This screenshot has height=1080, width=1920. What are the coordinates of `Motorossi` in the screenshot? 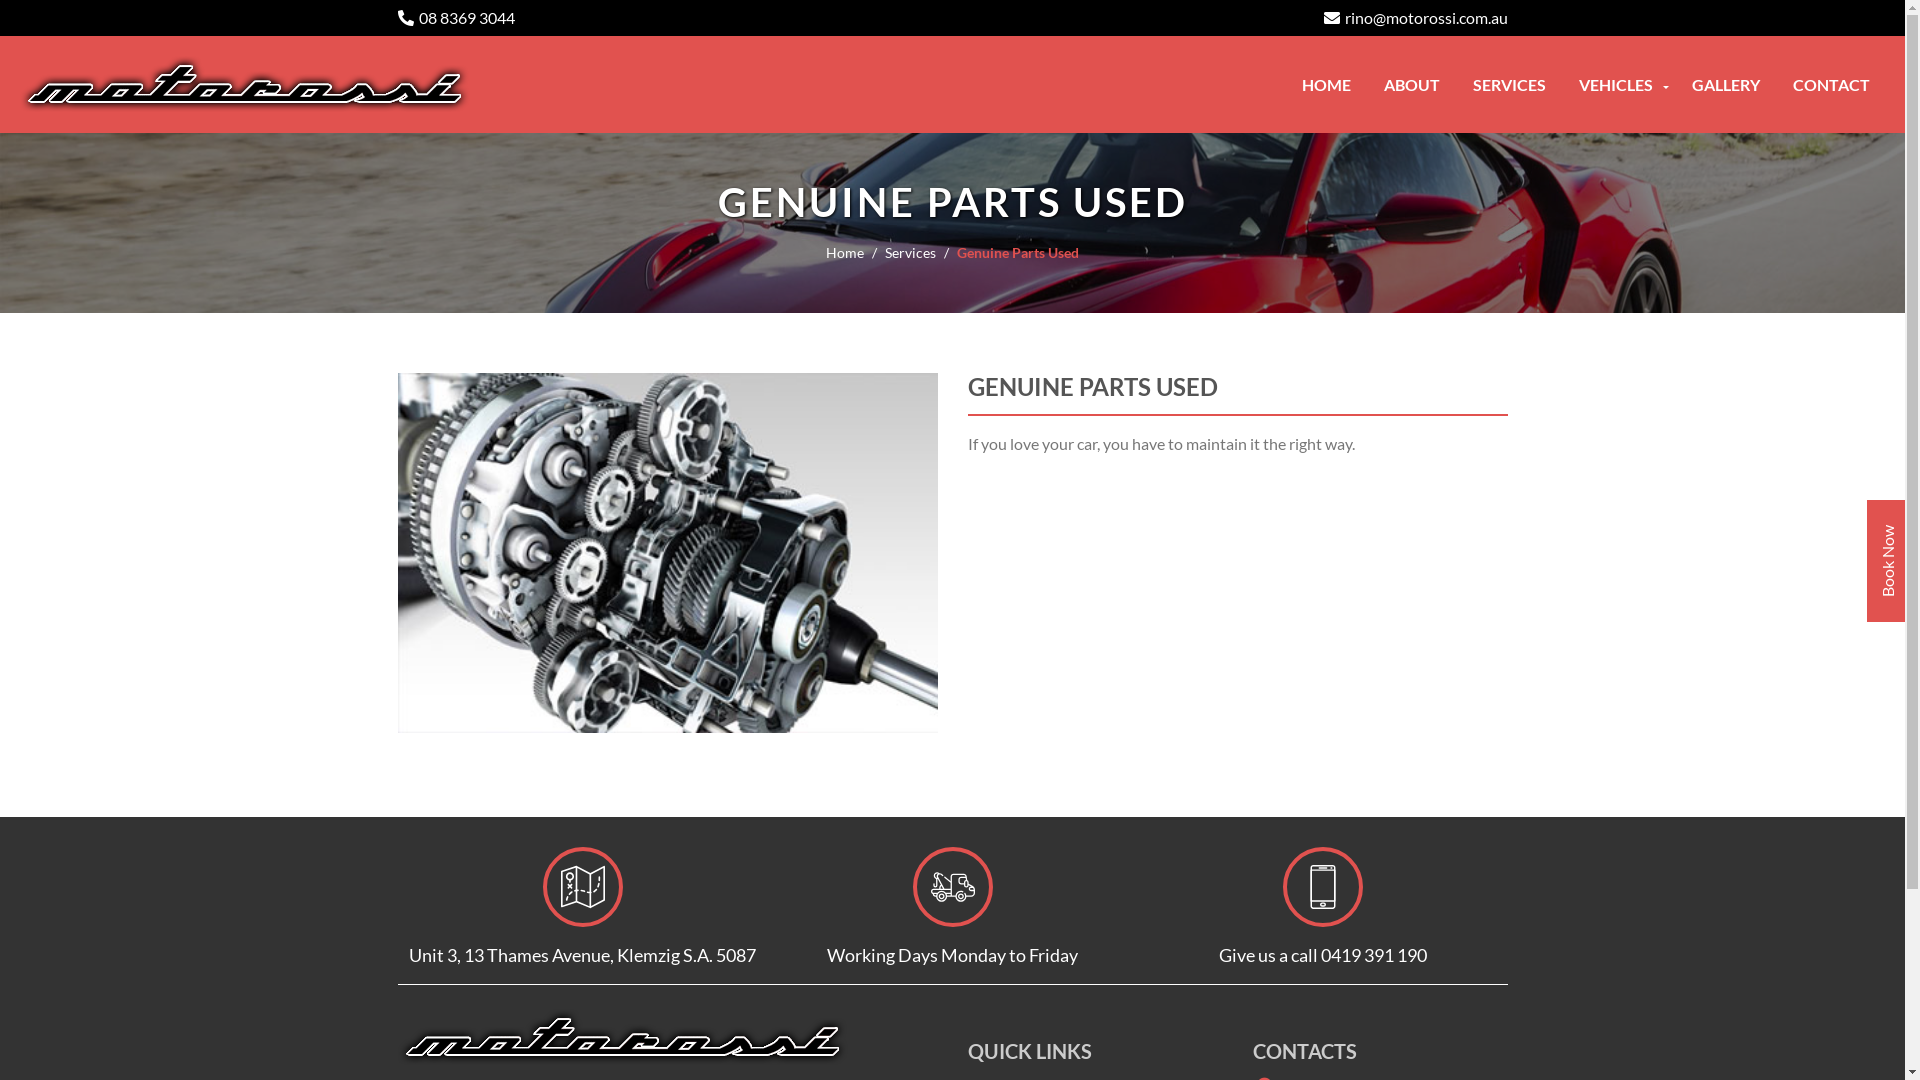 It's located at (245, 82).